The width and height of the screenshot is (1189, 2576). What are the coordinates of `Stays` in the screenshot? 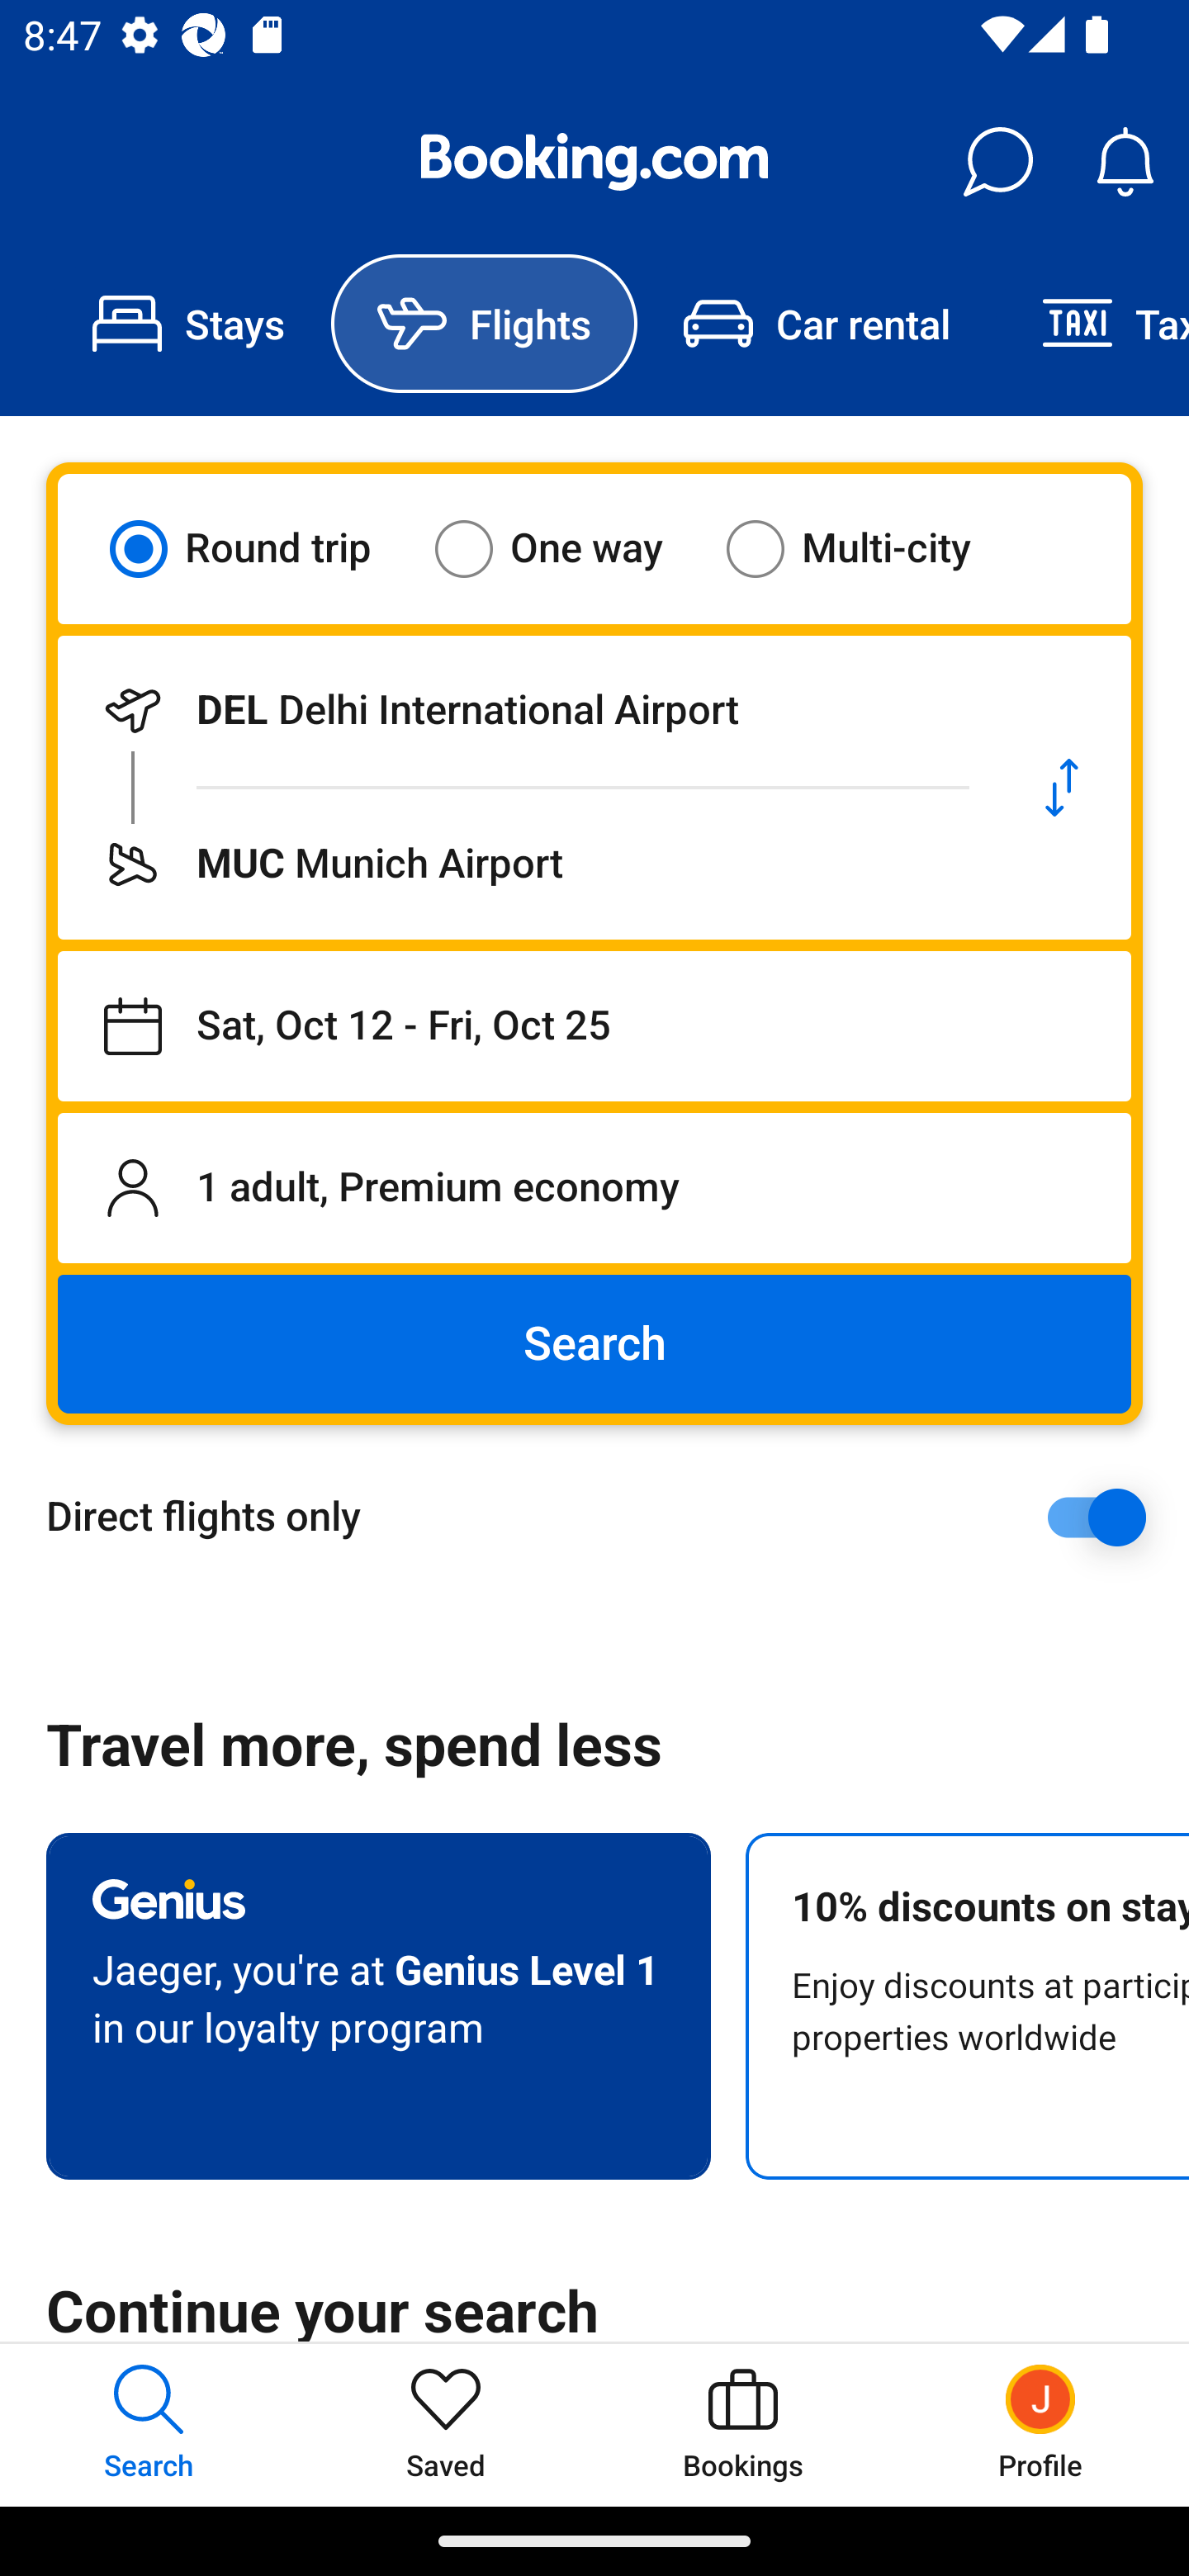 It's located at (188, 324).